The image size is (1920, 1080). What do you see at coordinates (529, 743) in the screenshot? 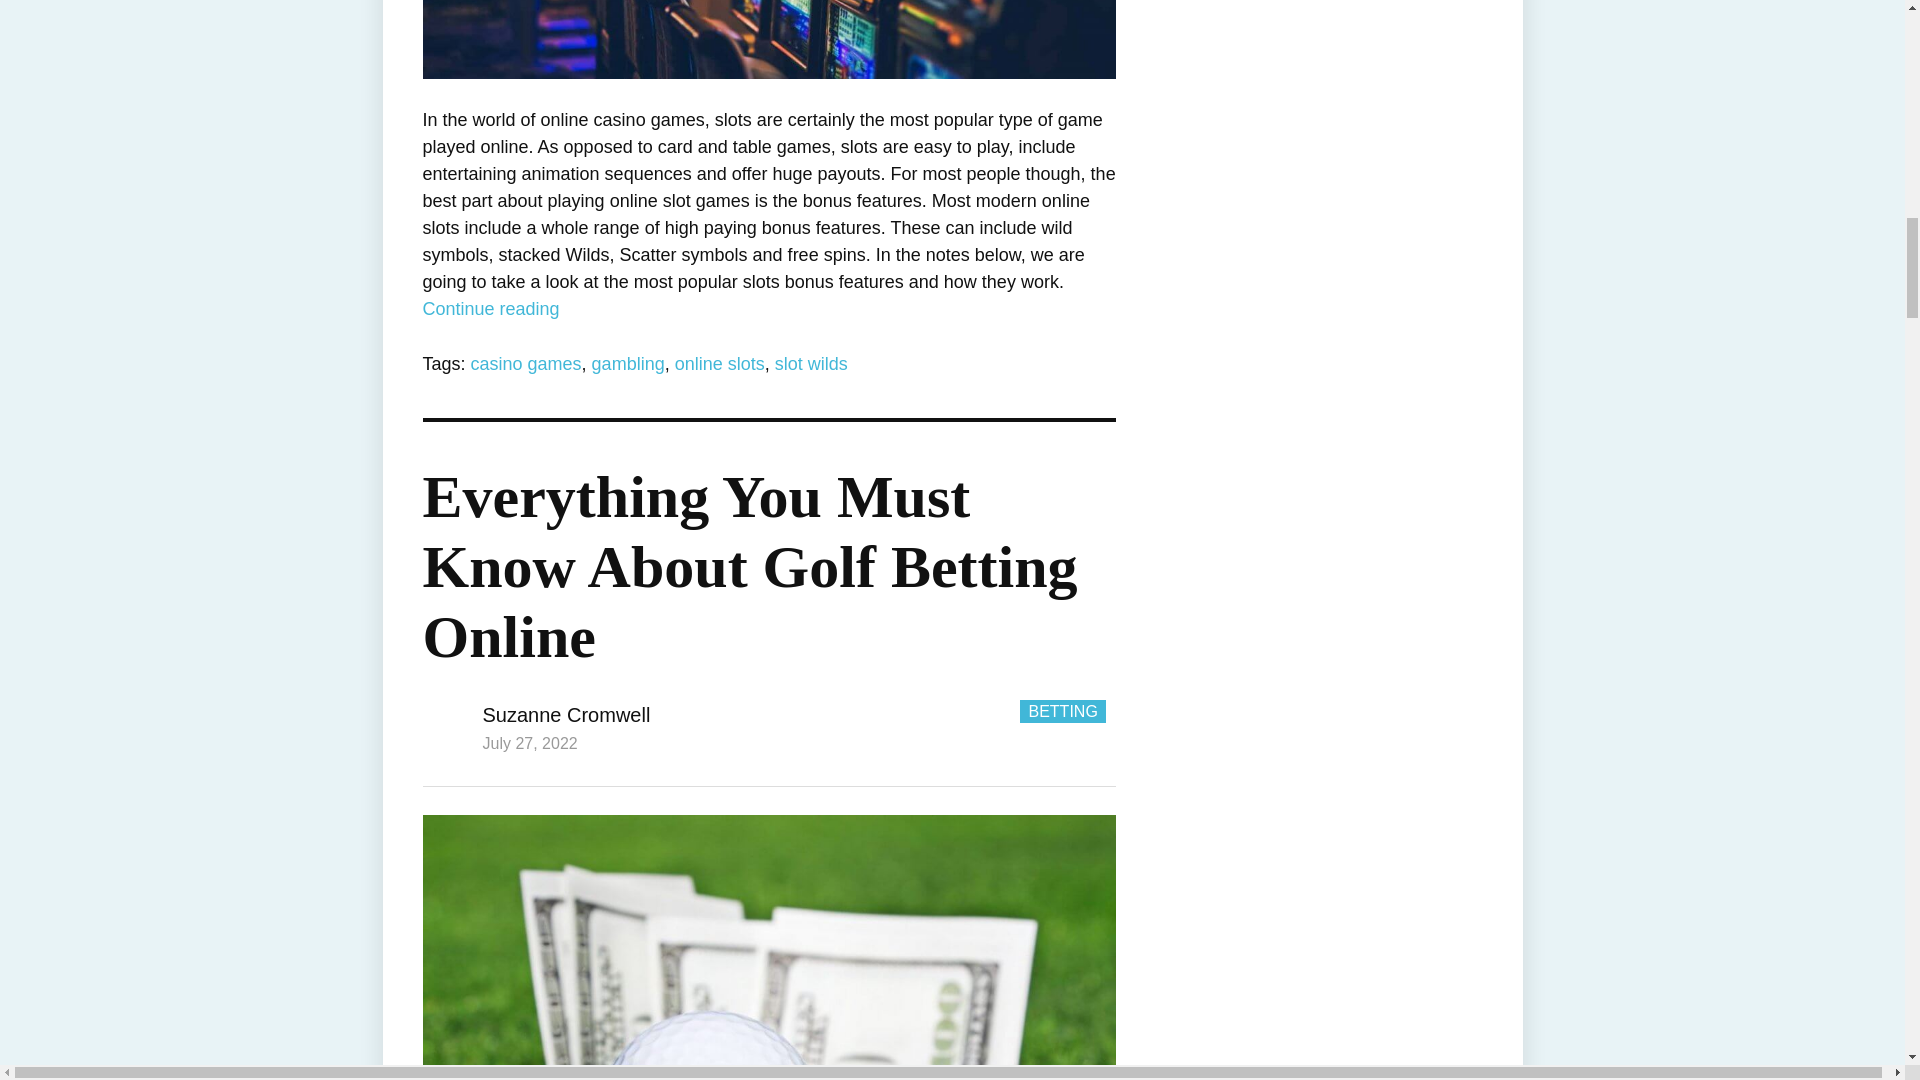
I see `July 27, 2022` at bounding box center [529, 743].